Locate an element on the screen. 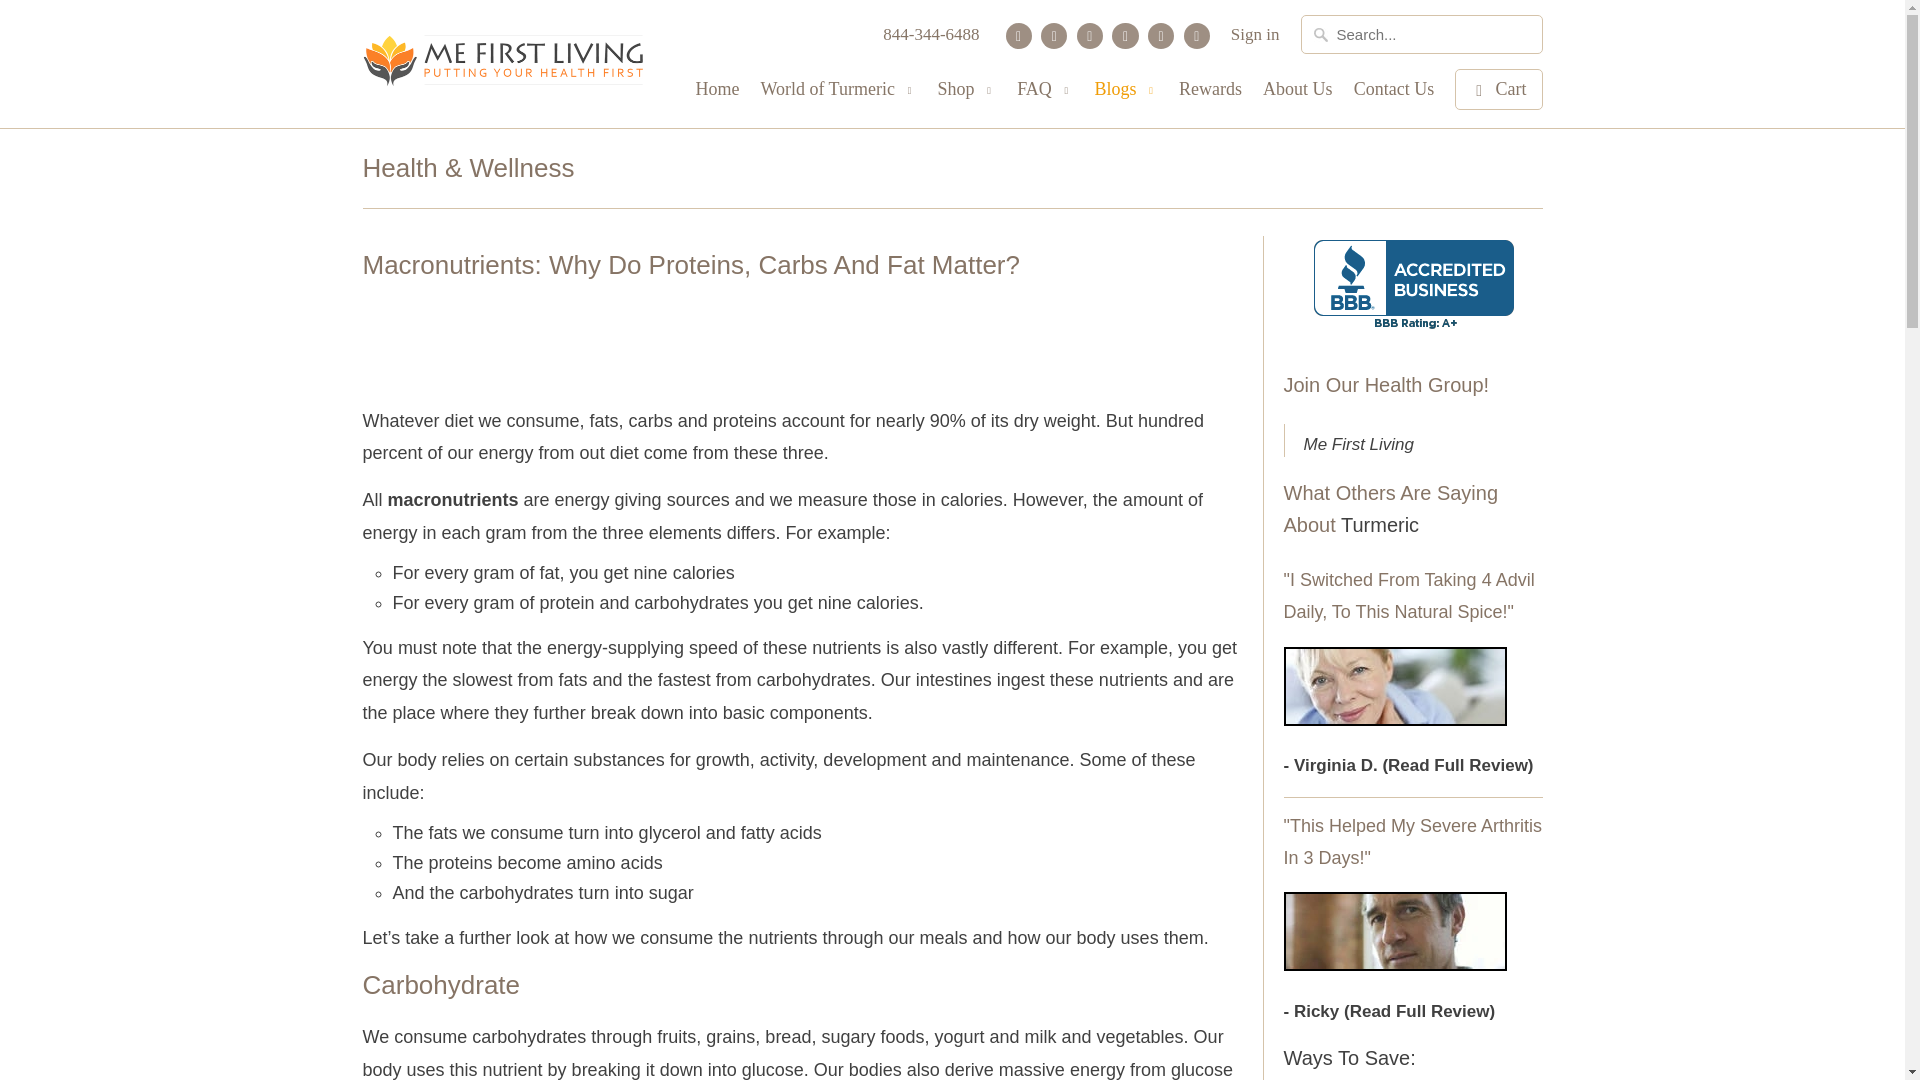  Sign in is located at coordinates (1255, 40).